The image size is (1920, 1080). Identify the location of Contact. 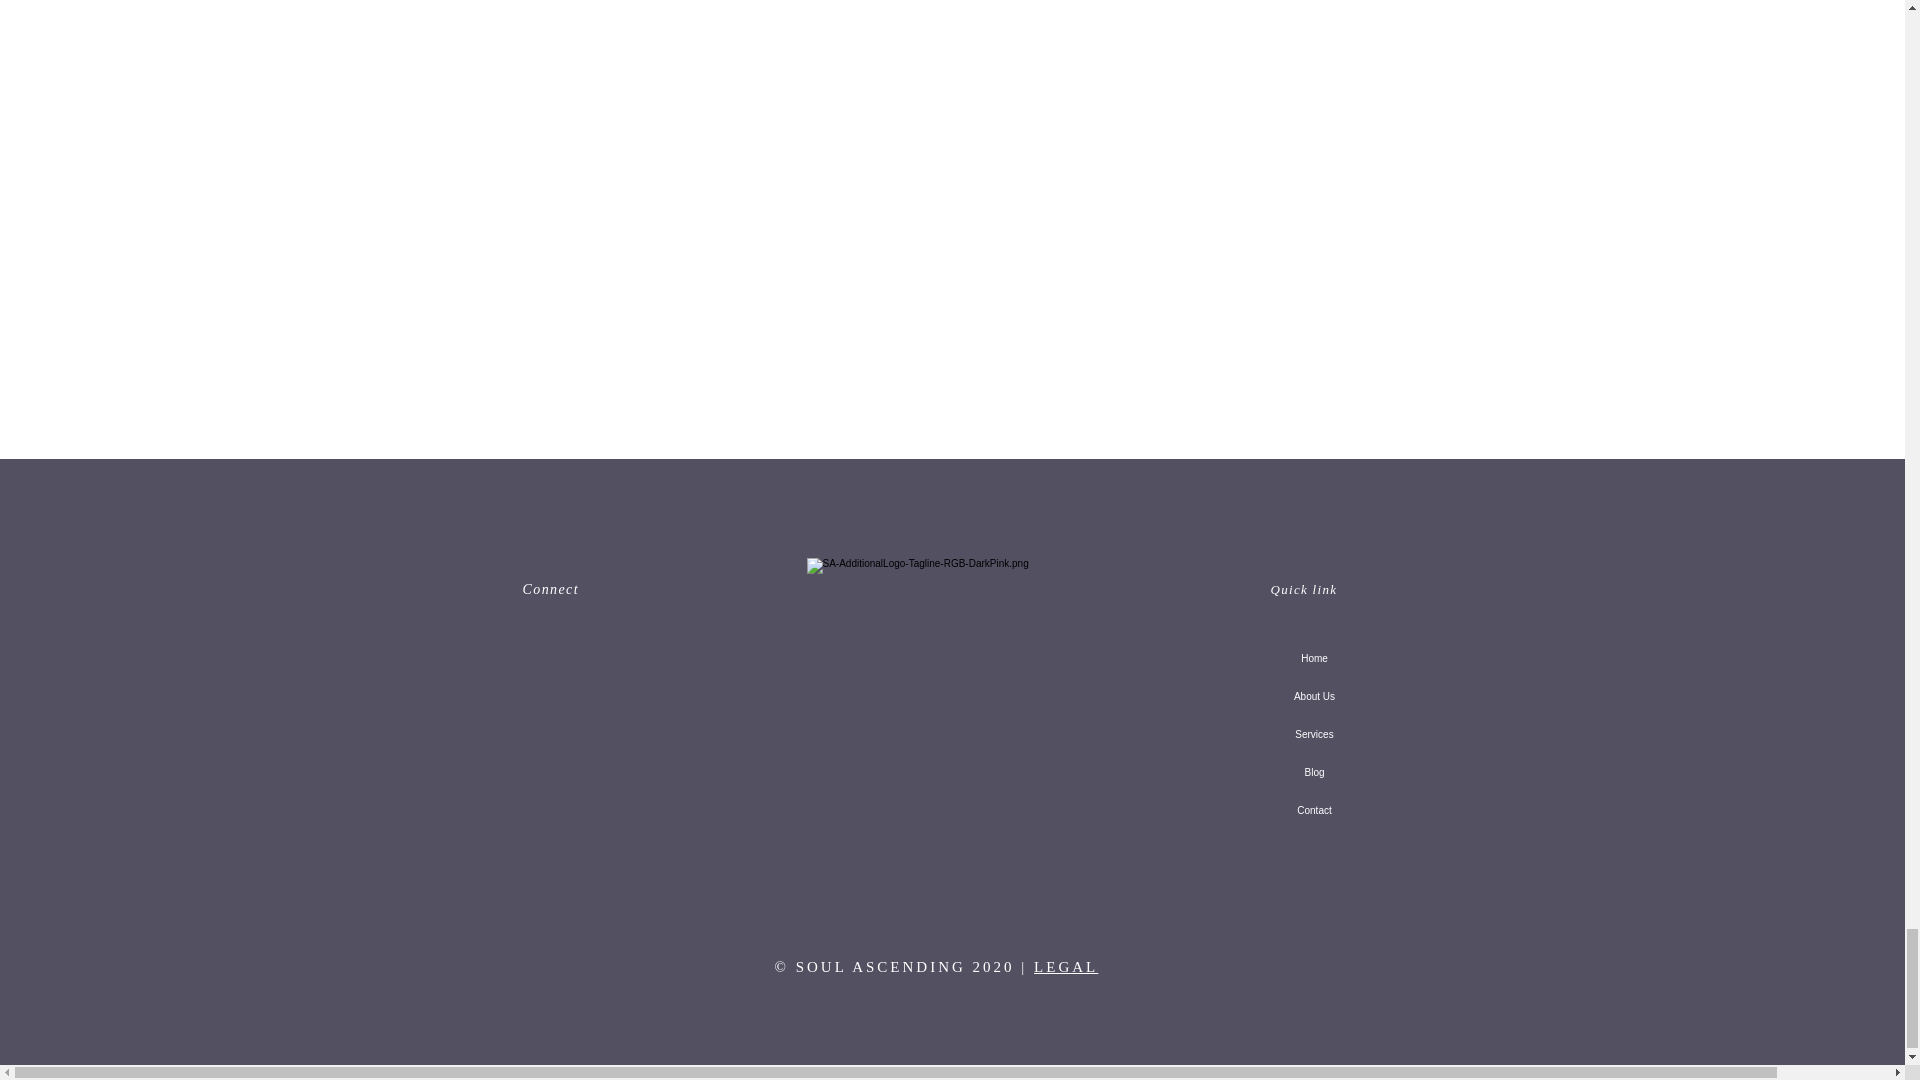
(1314, 810).